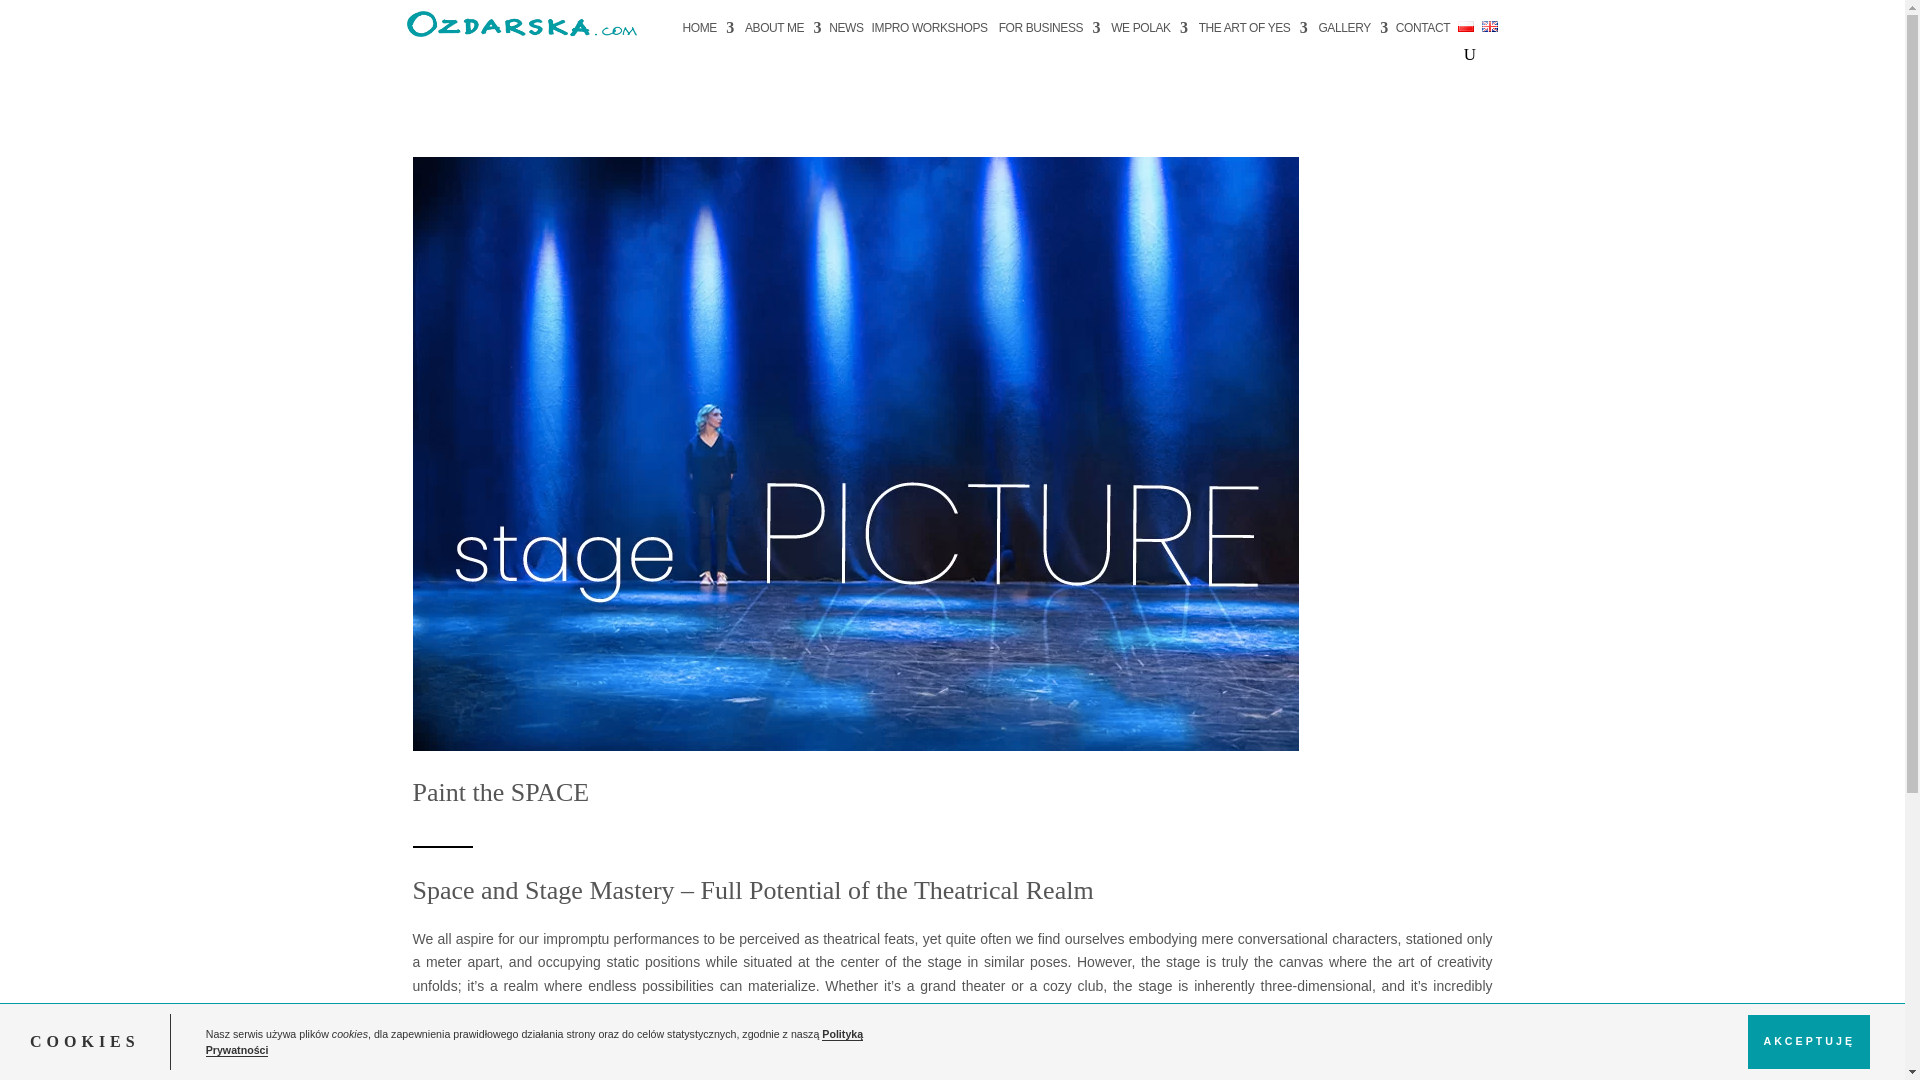  Describe the element at coordinates (1146, 32) in the screenshot. I see `WE POLAK` at that location.